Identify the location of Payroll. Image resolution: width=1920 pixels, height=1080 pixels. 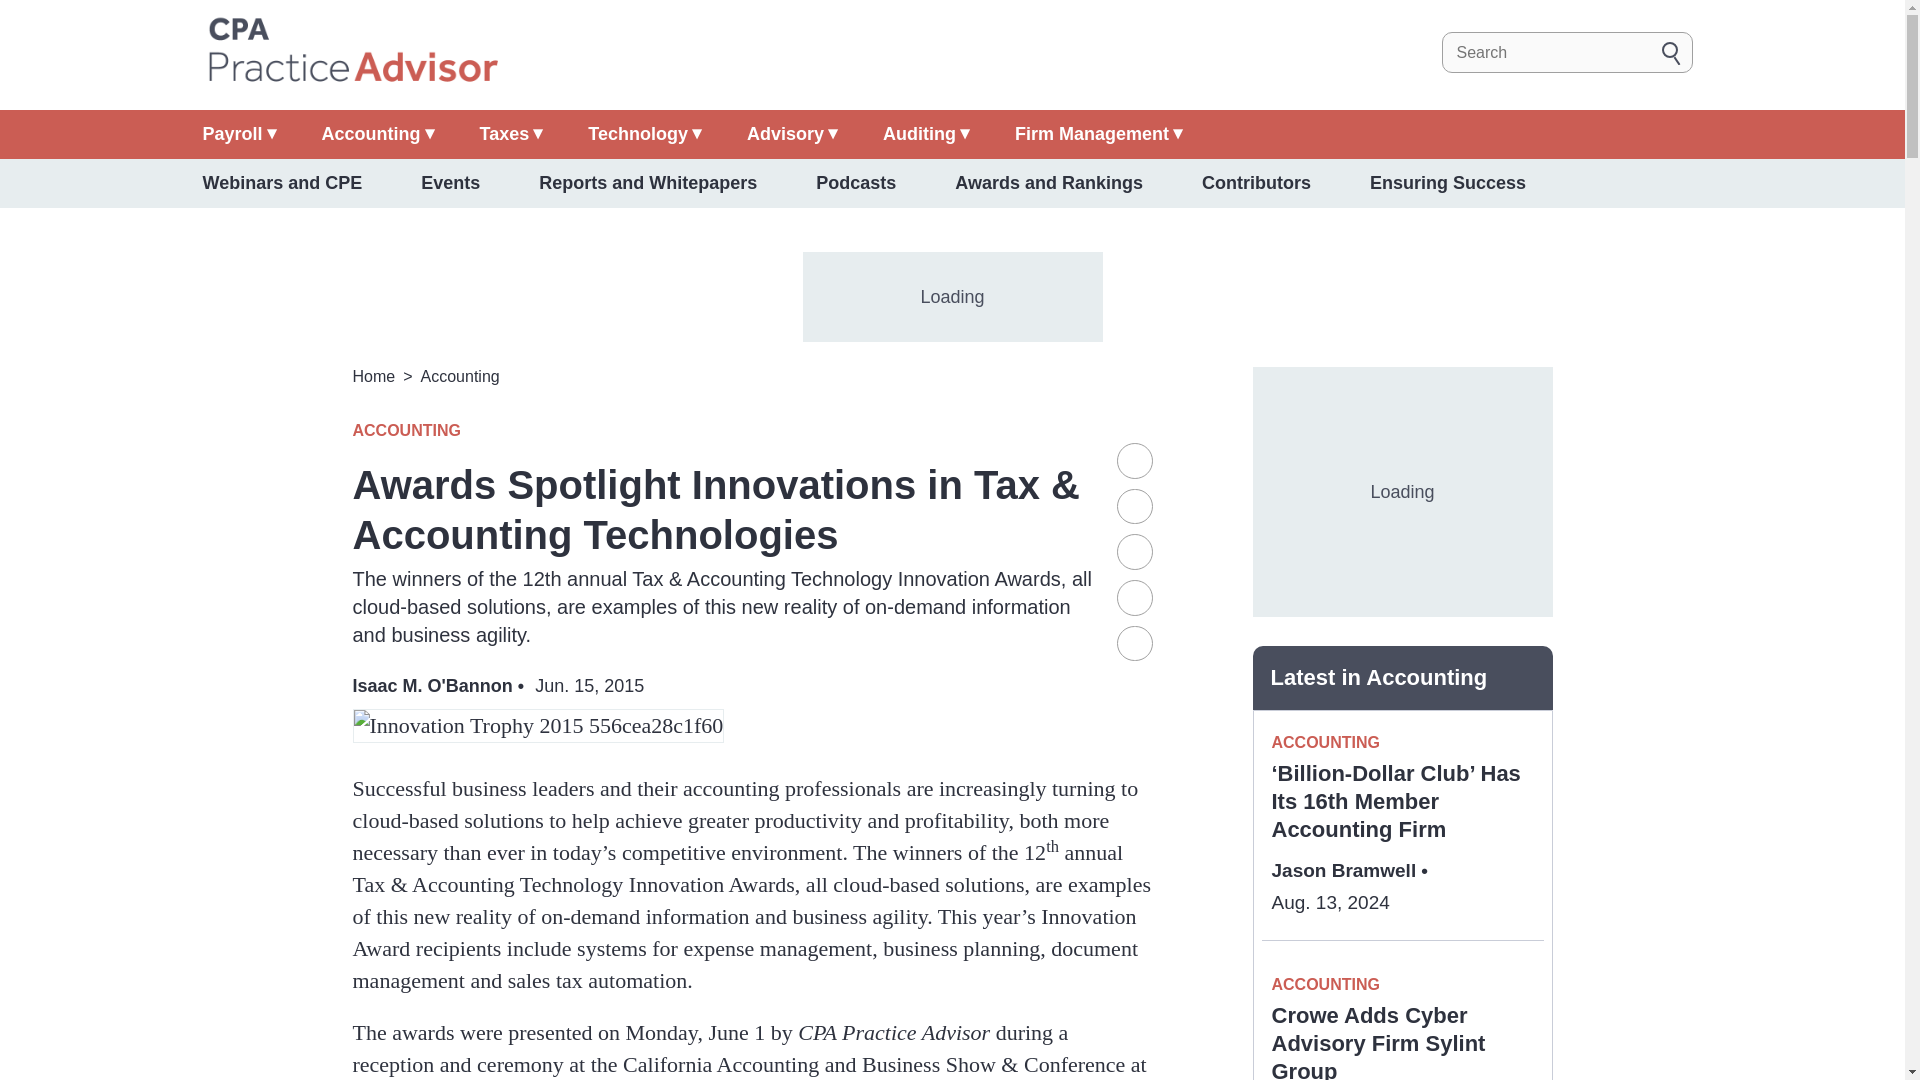
(238, 134).